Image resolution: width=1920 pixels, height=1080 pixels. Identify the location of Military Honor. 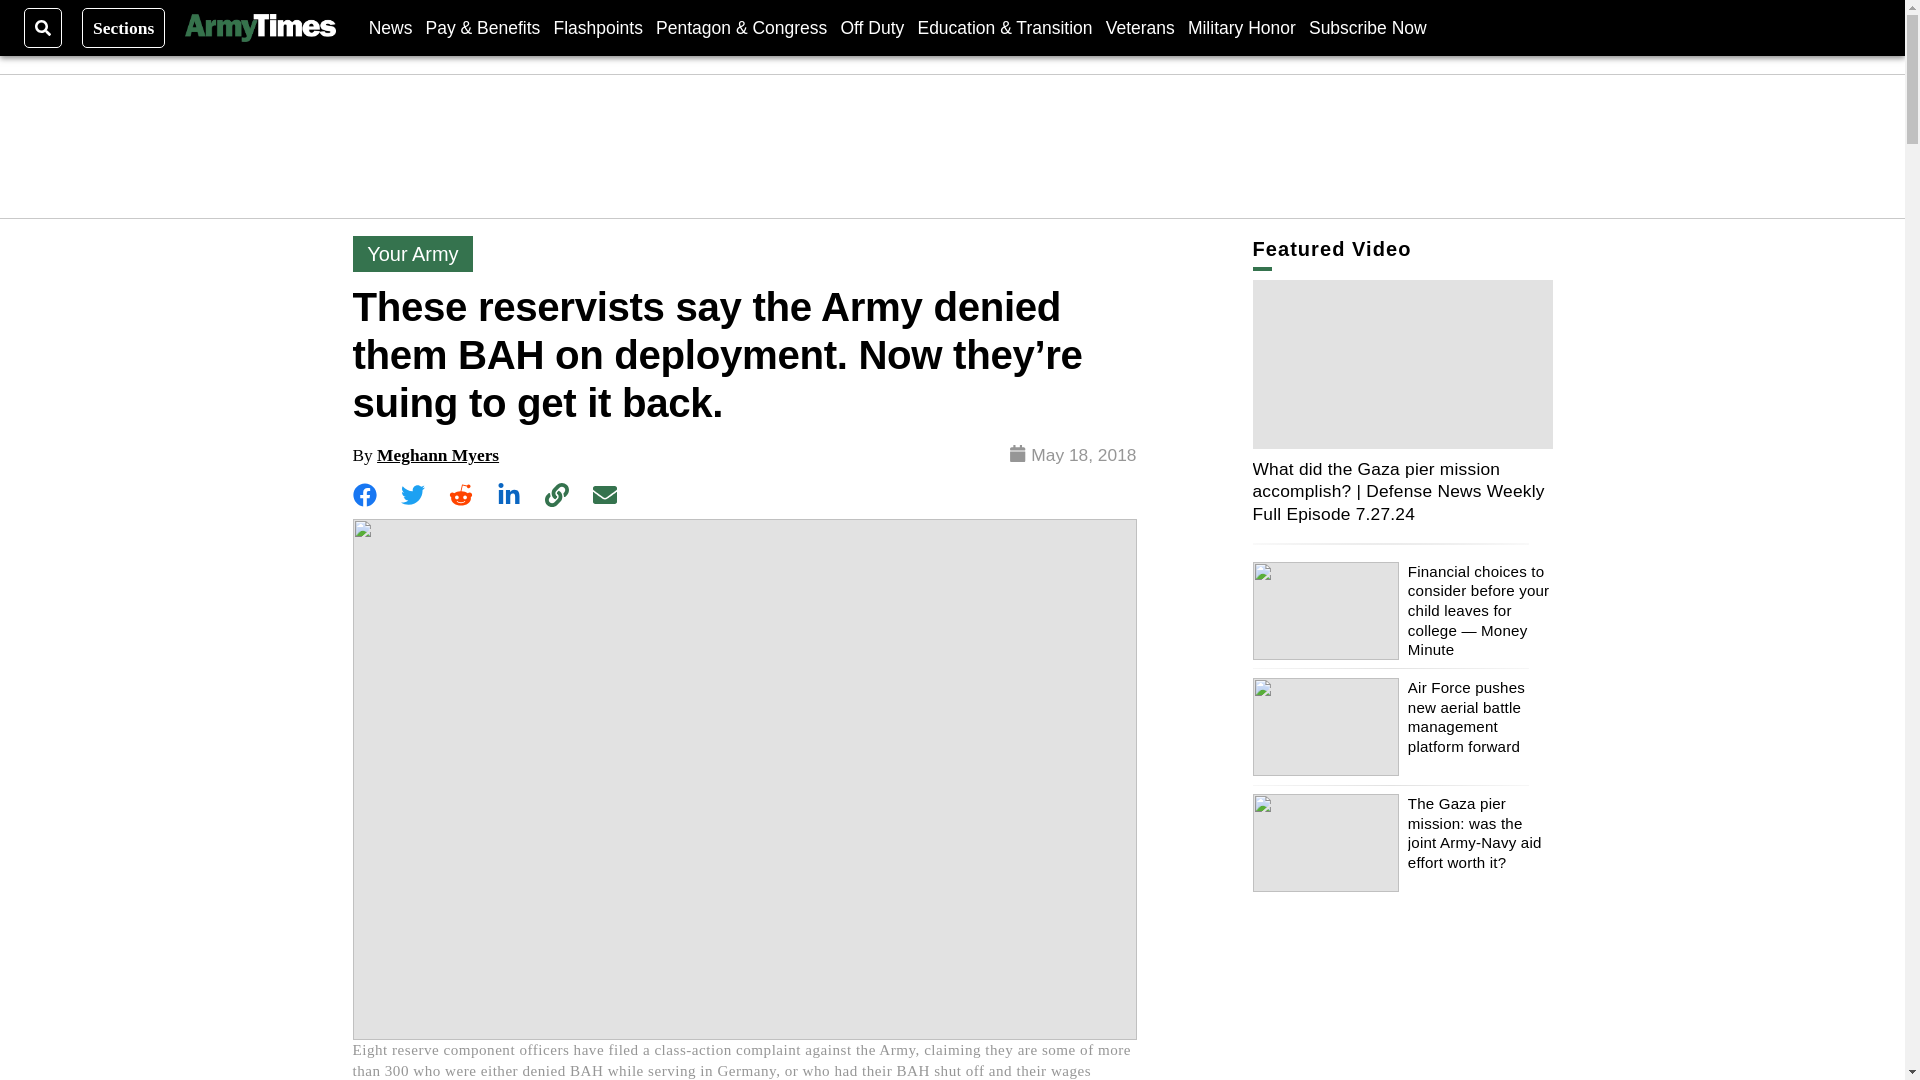
(1242, 27).